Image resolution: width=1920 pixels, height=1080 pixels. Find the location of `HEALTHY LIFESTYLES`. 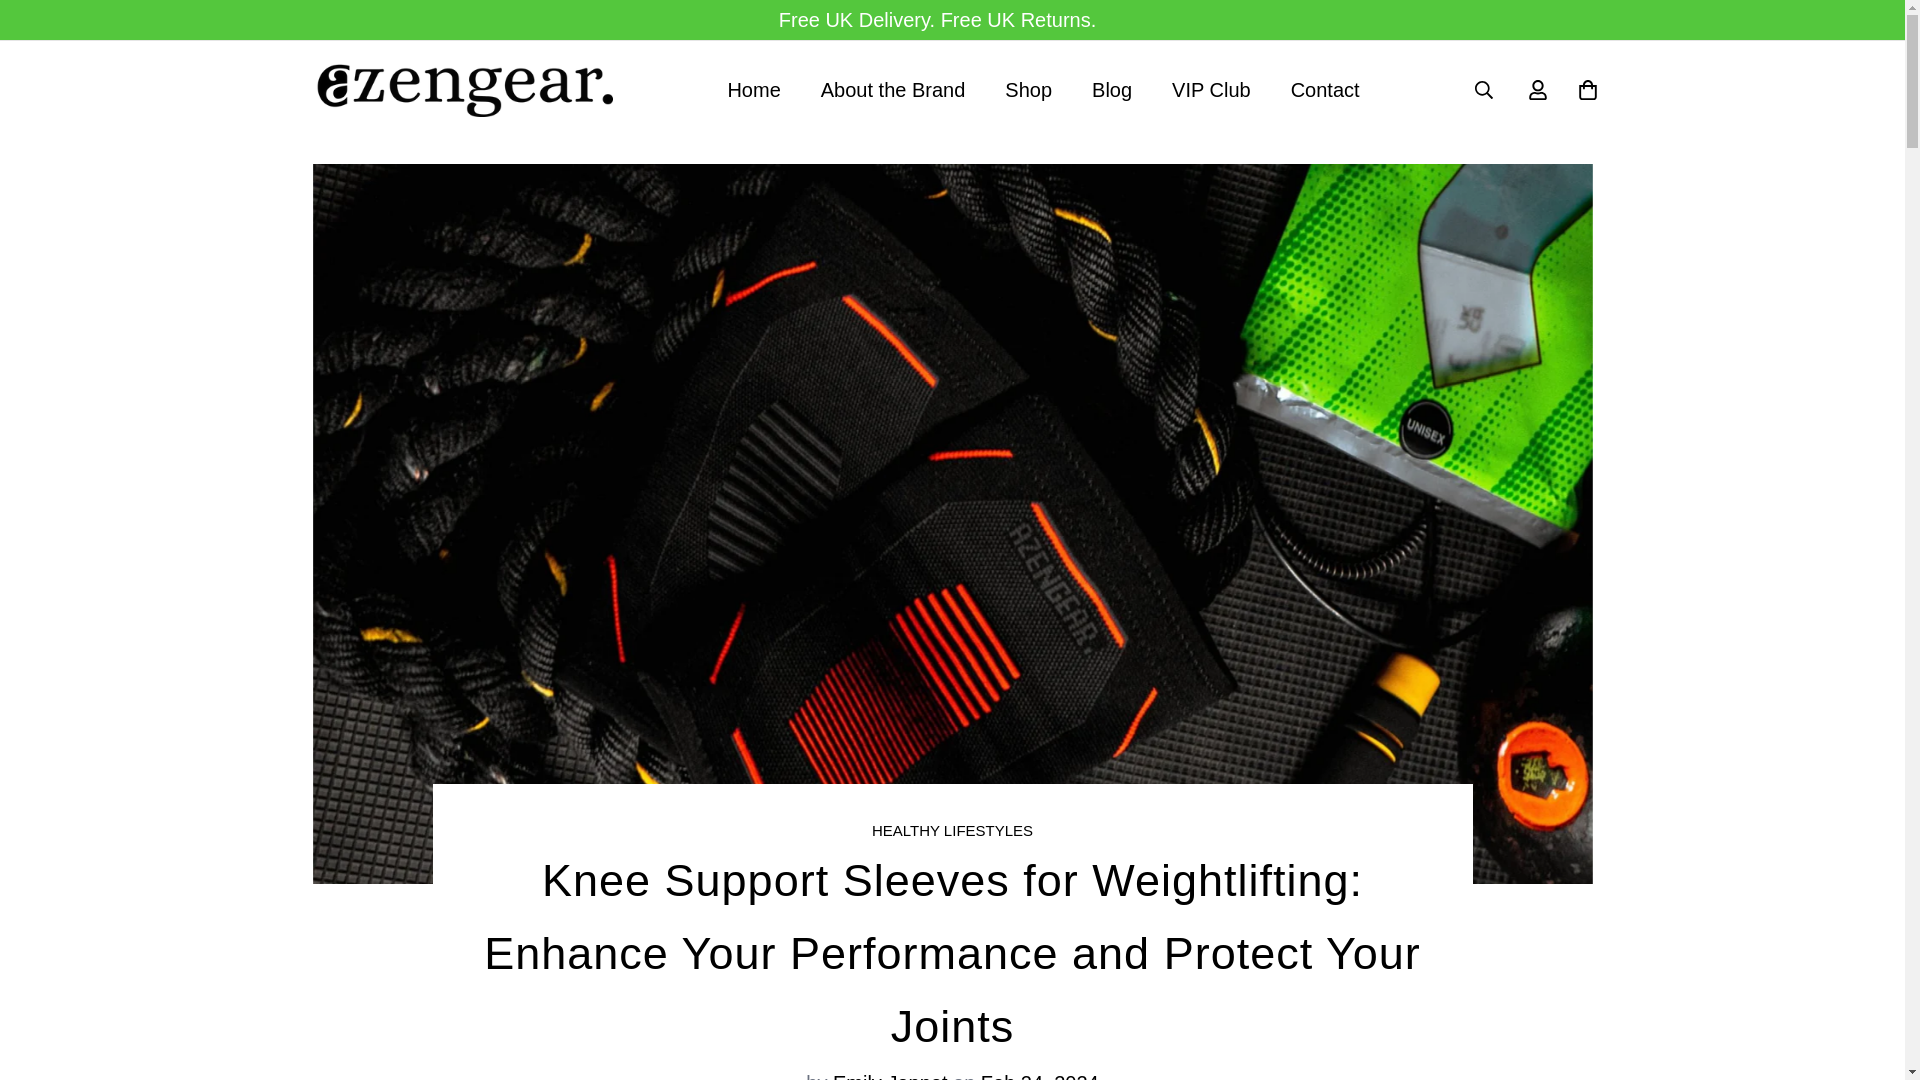

HEALTHY LIFESTYLES is located at coordinates (1042, 90).